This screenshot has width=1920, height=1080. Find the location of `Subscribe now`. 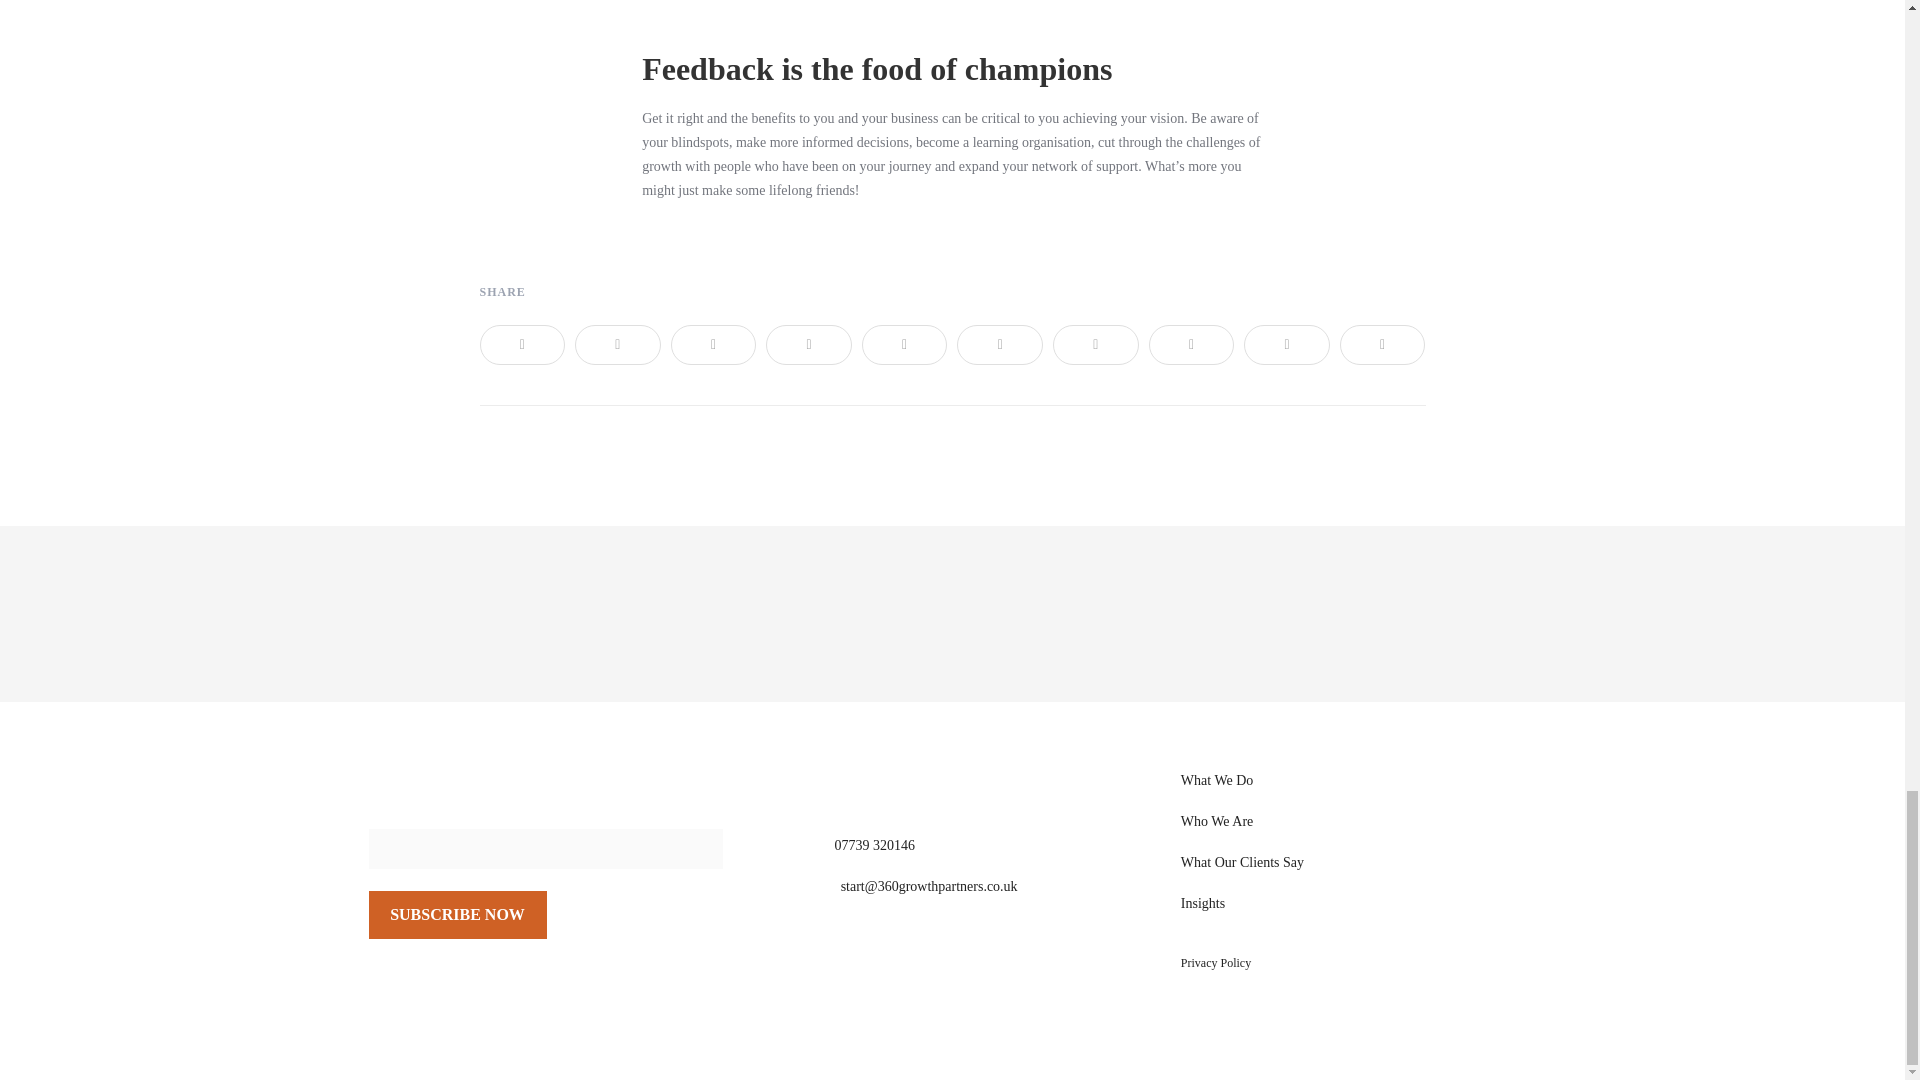

Subscribe now is located at coordinates (458, 914).